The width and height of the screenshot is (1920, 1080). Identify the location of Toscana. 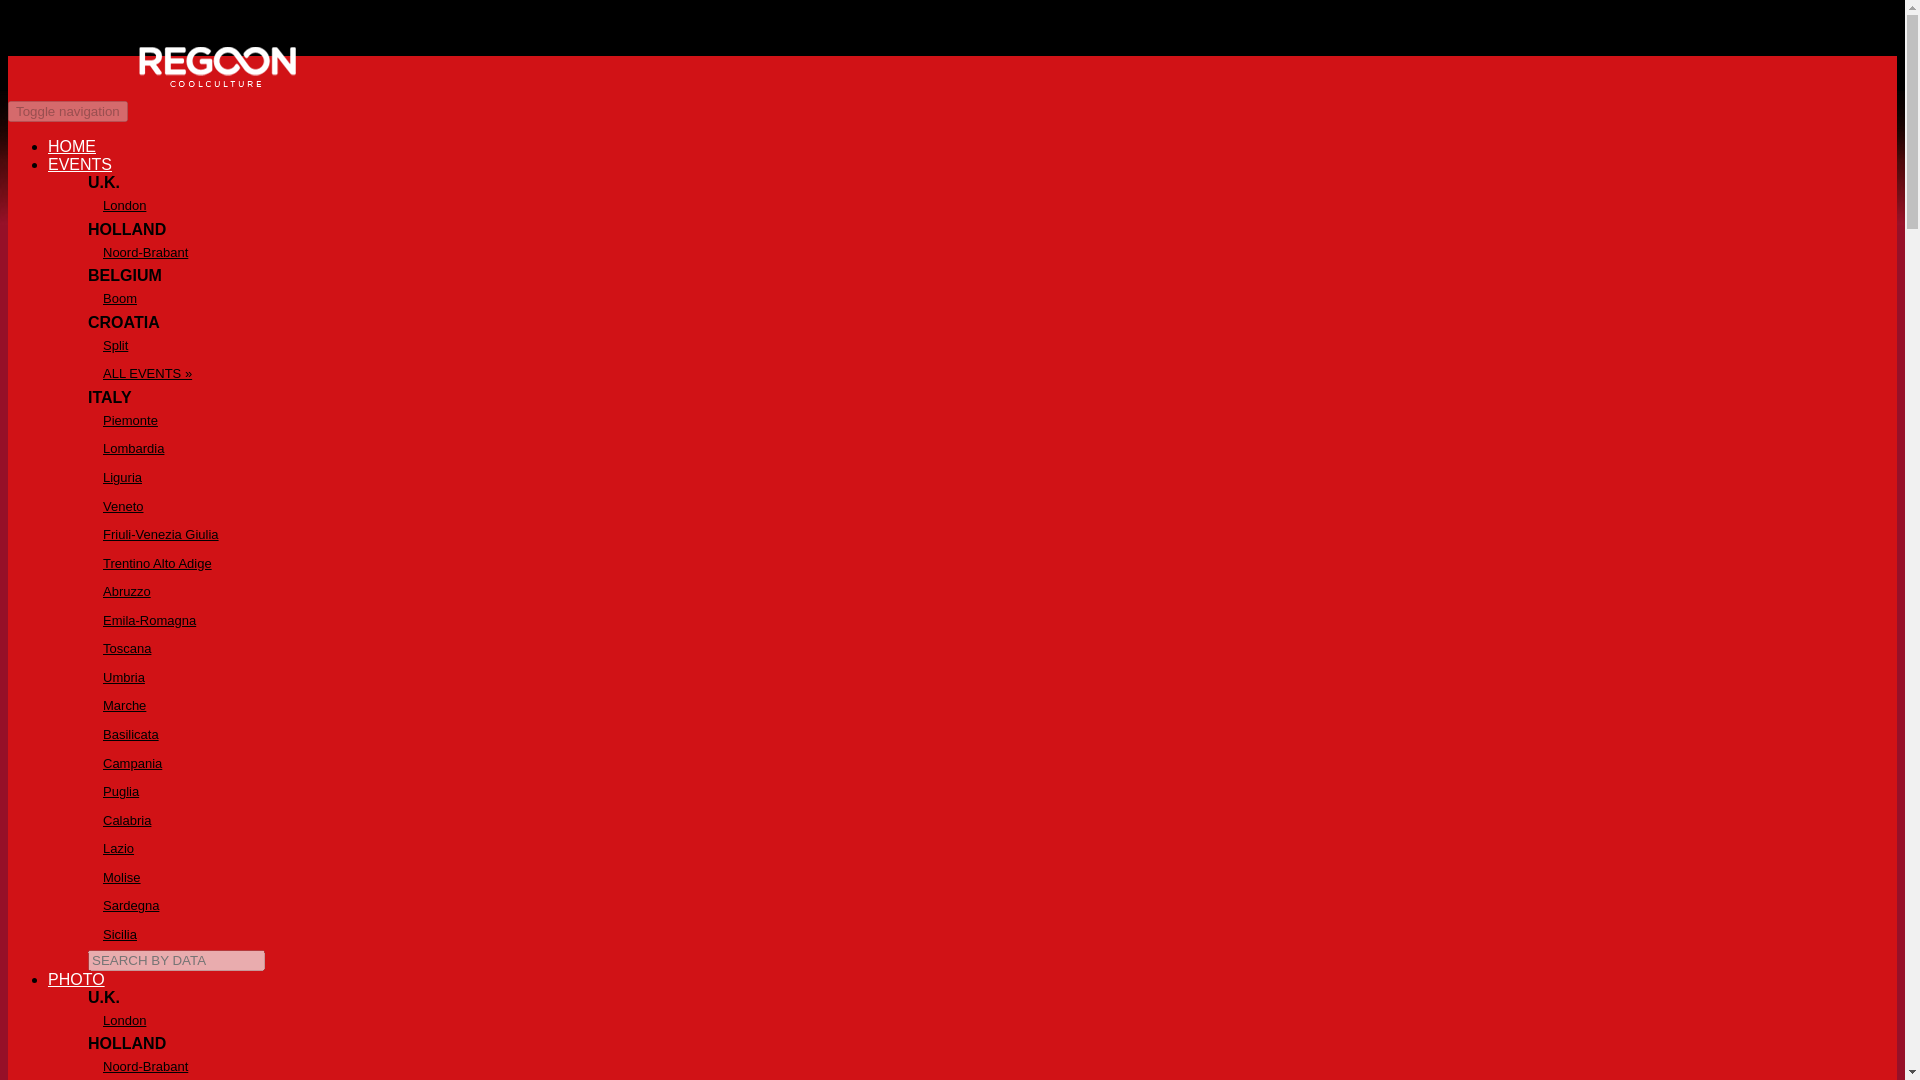
(992, 650).